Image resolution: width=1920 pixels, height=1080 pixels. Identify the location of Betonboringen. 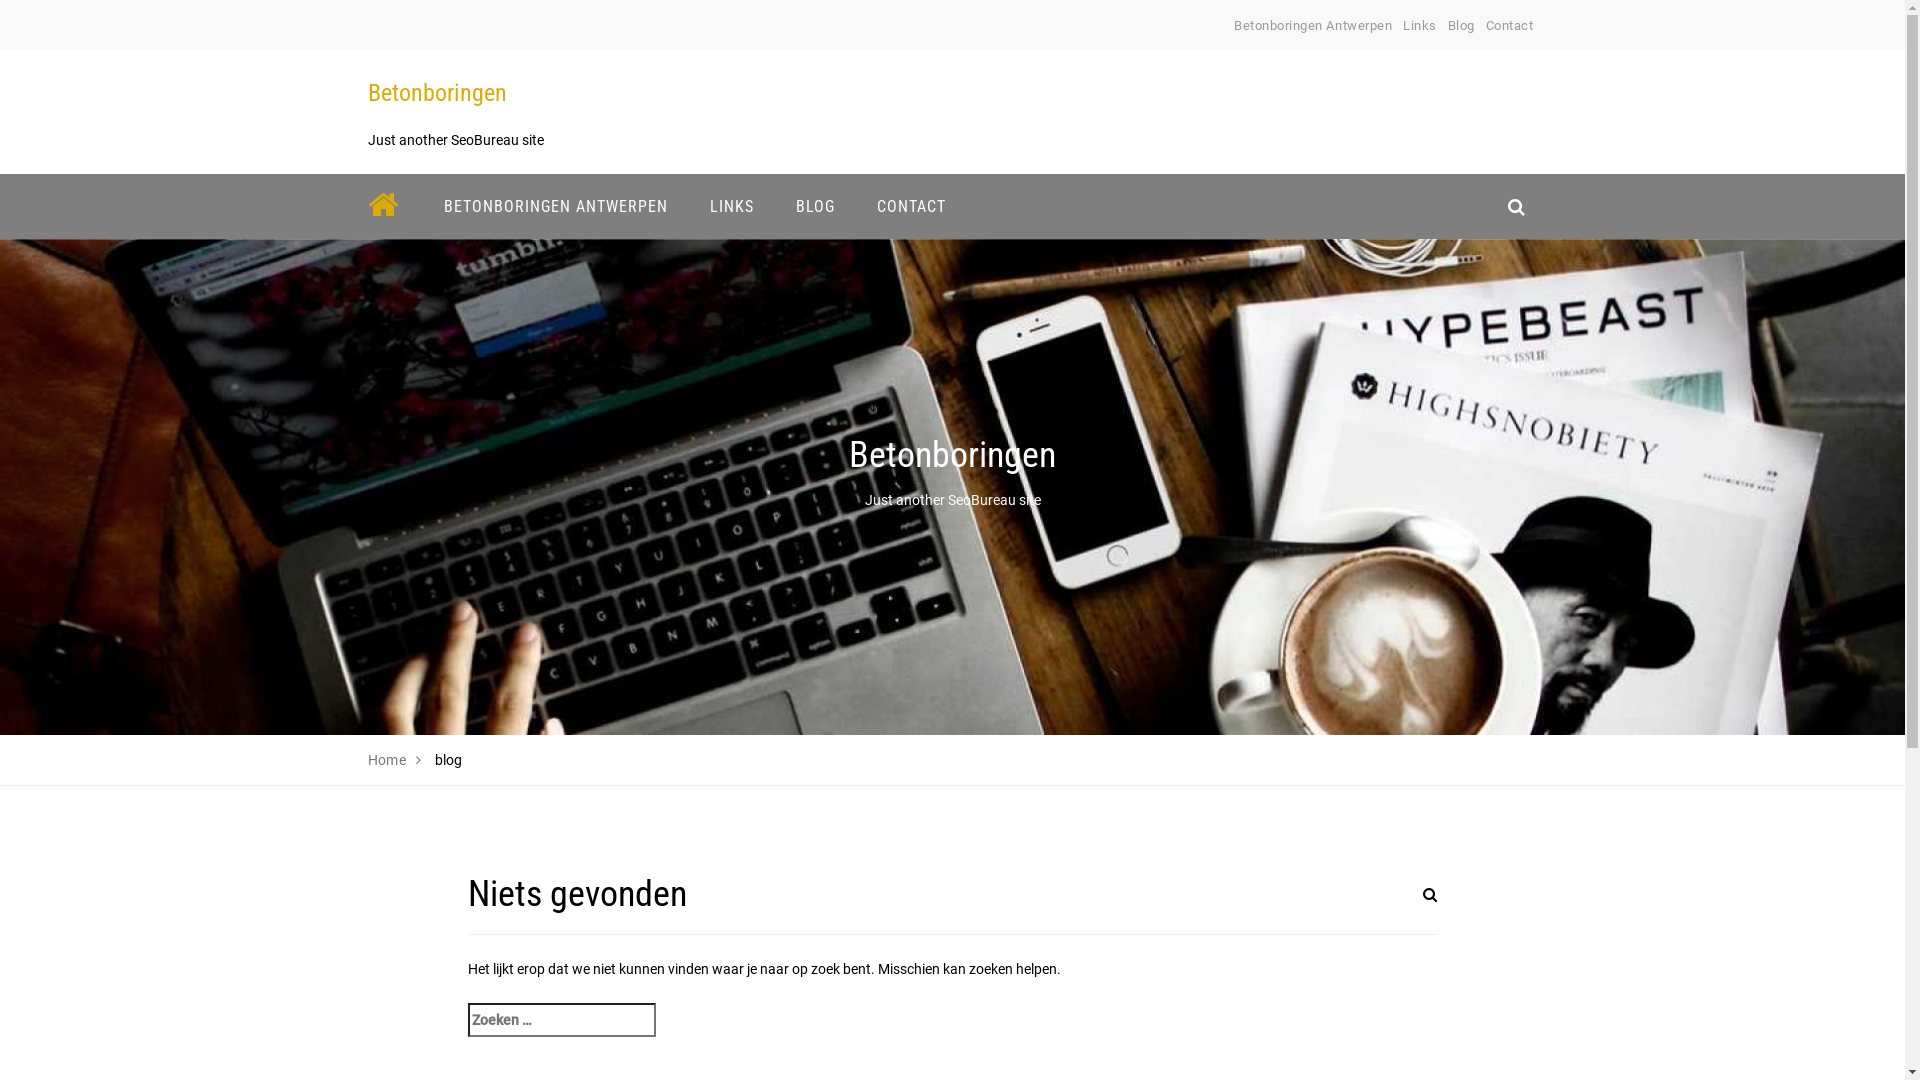
(437, 93).